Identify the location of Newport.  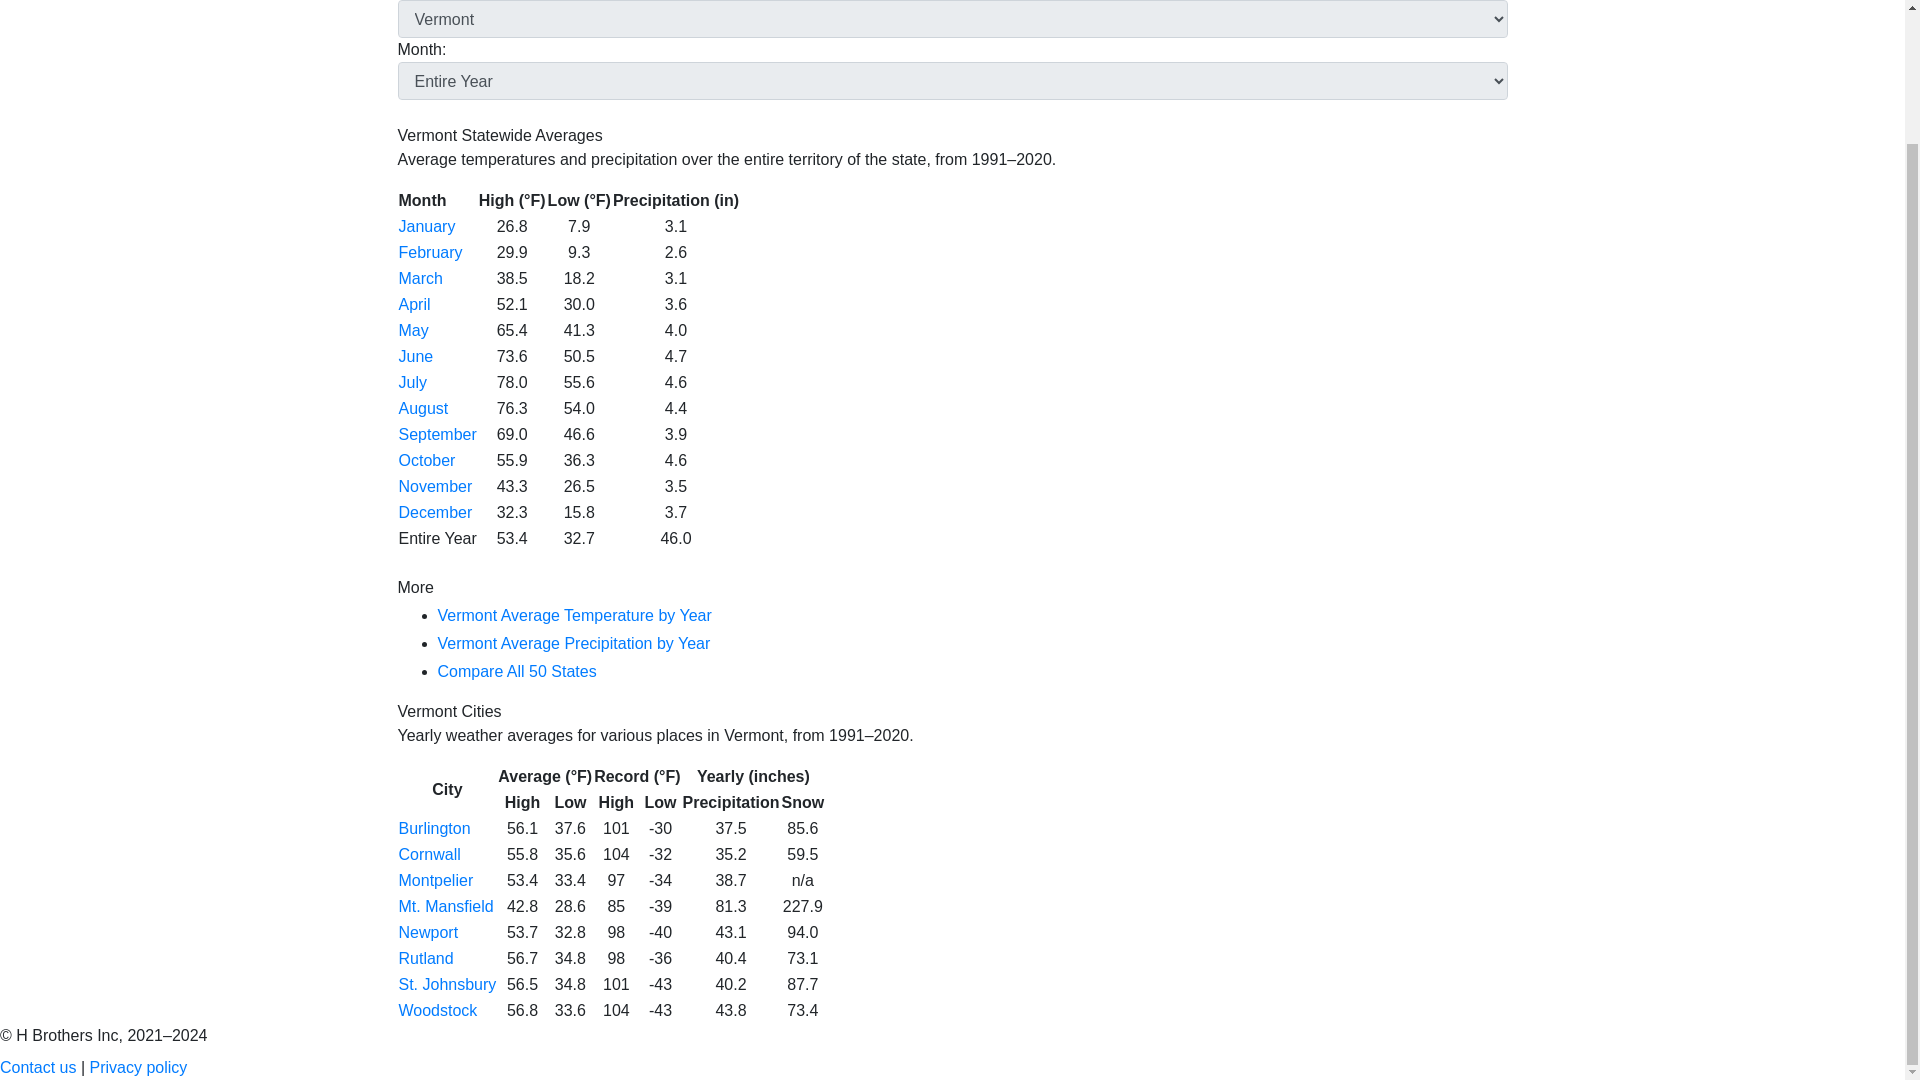
(428, 932).